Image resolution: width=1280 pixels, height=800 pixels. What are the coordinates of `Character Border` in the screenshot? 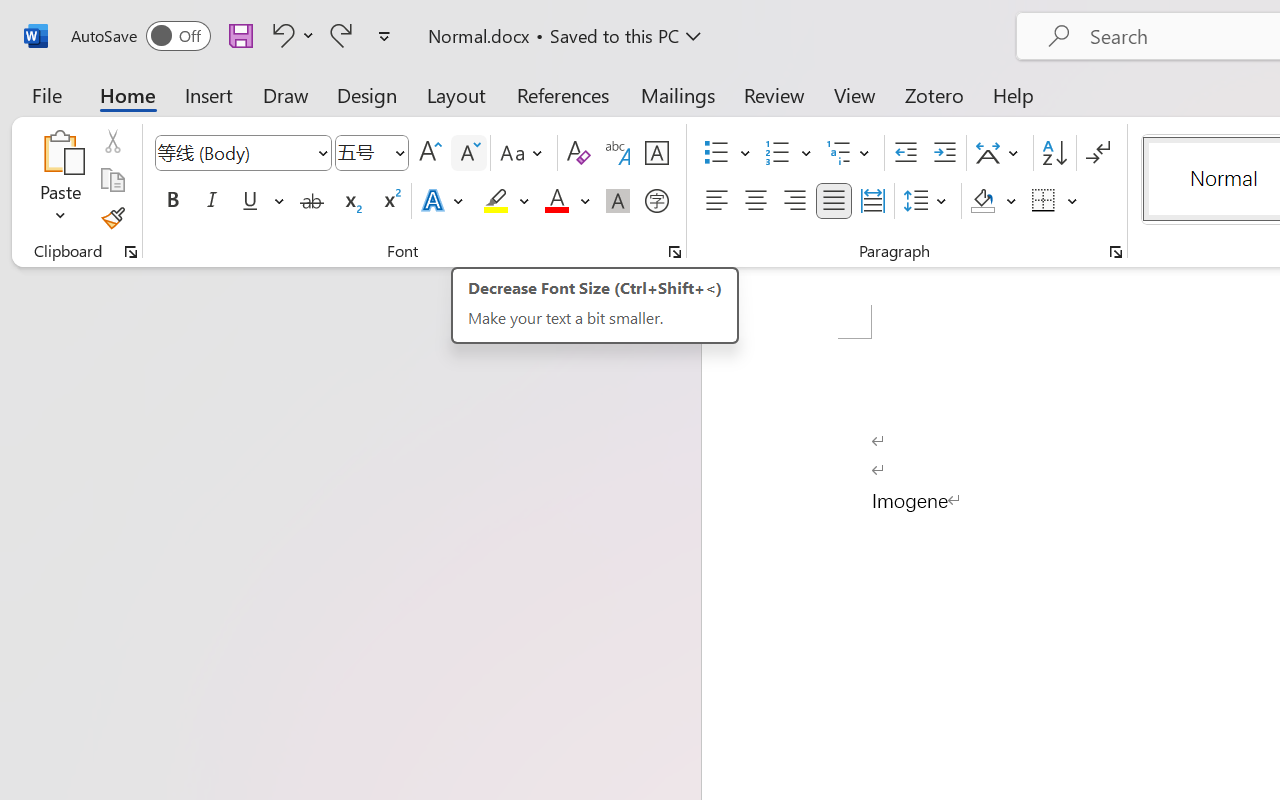 It's located at (656, 153).